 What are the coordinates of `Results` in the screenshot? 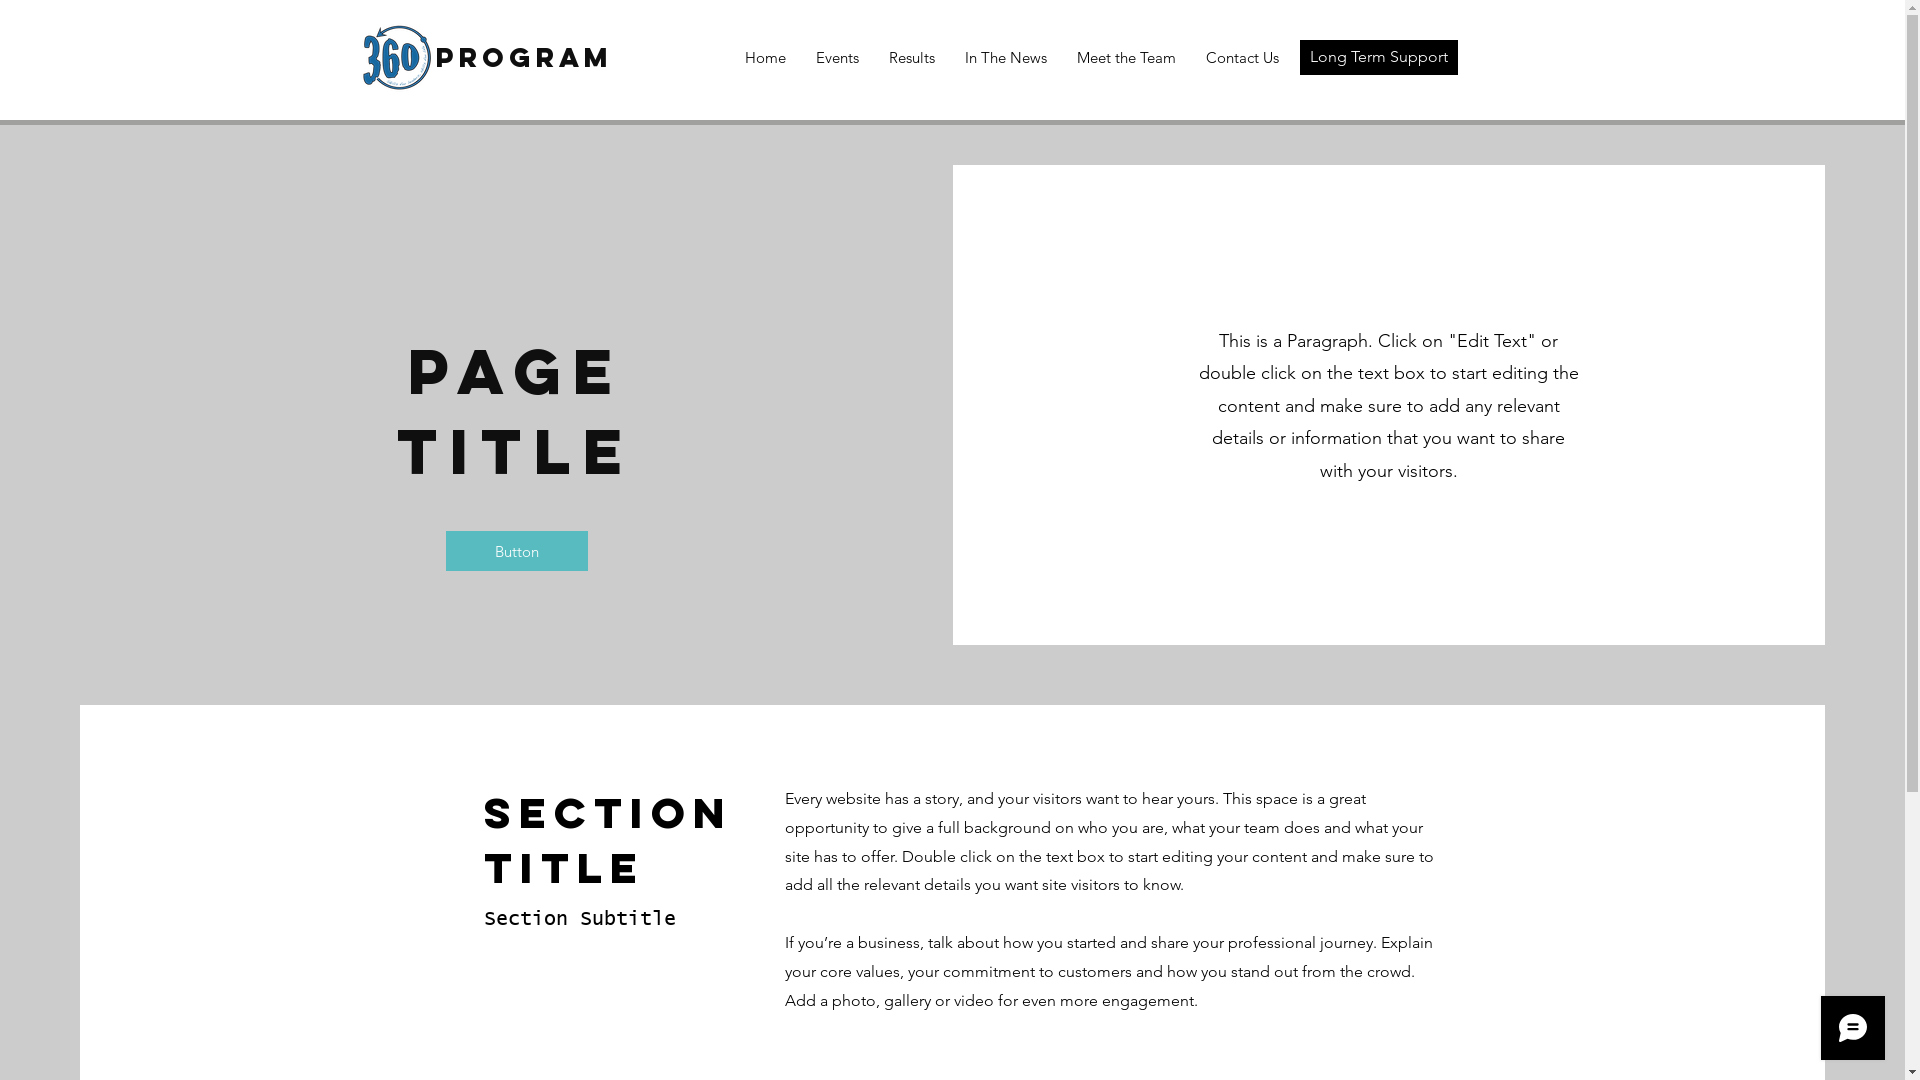 It's located at (912, 58).